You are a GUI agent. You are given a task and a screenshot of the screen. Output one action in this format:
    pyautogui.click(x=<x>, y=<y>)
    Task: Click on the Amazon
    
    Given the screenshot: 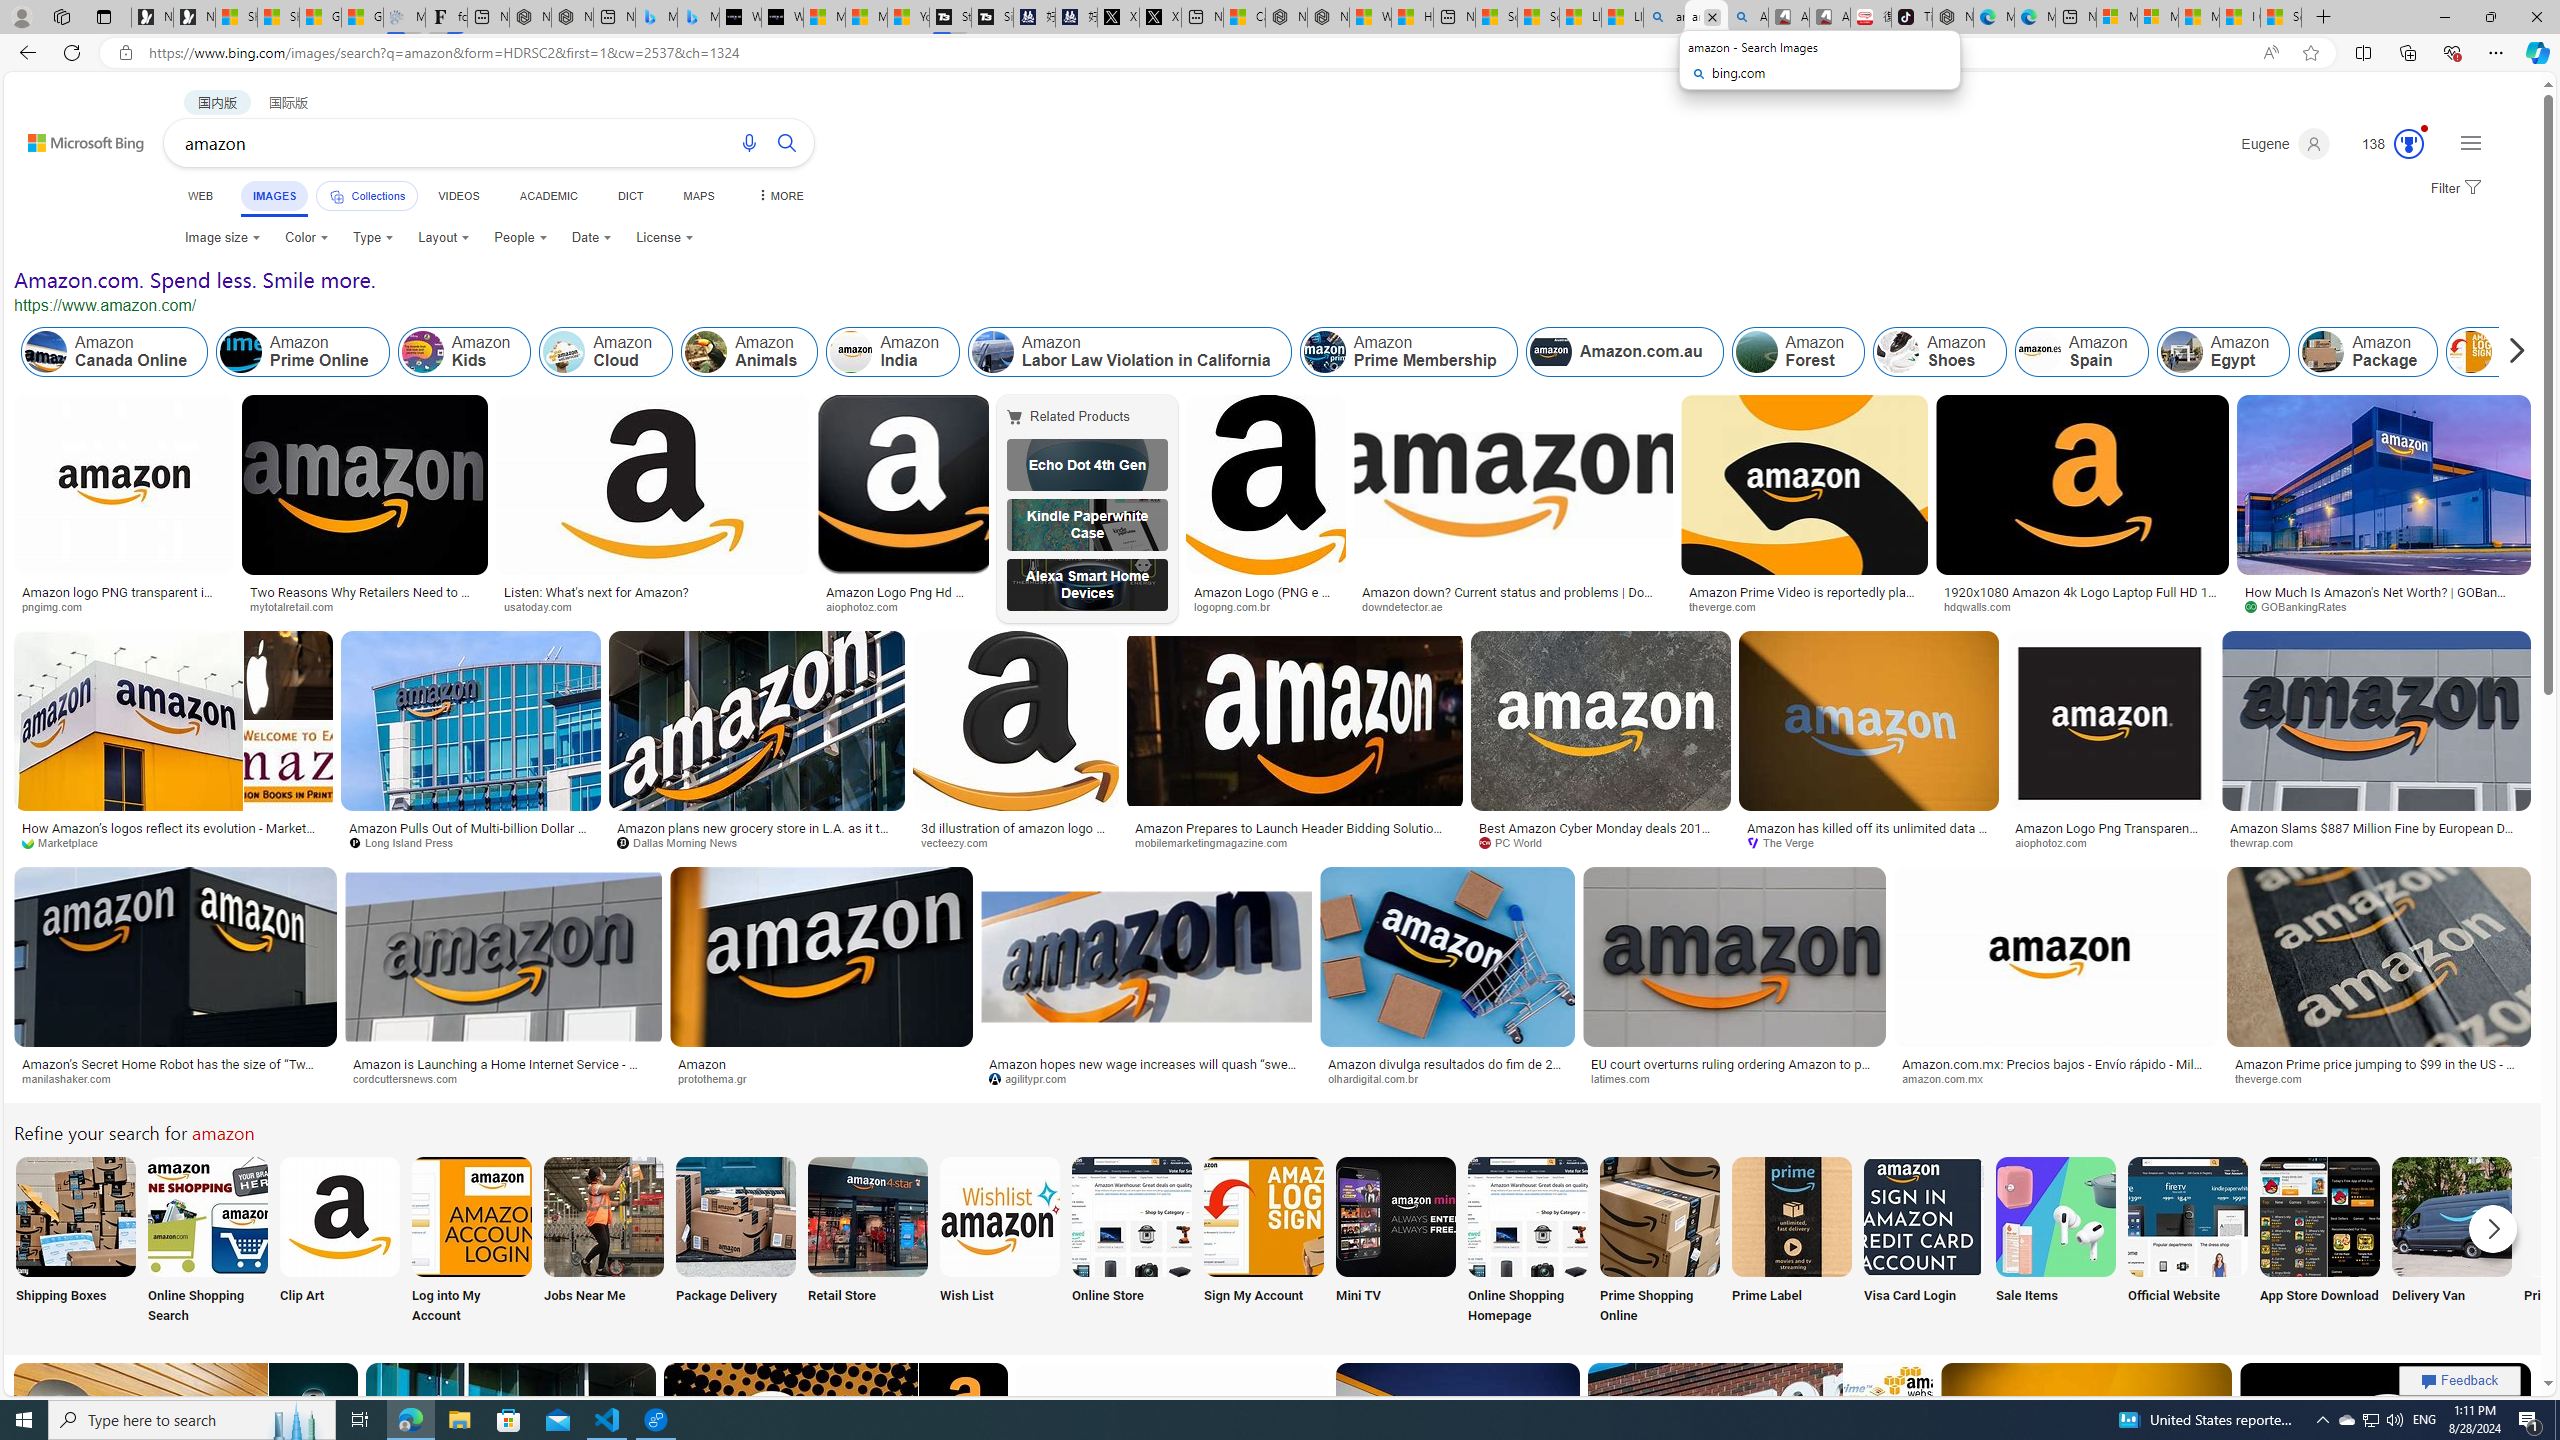 What is the action you would take?
    pyautogui.click(x=702, y=1064)
    